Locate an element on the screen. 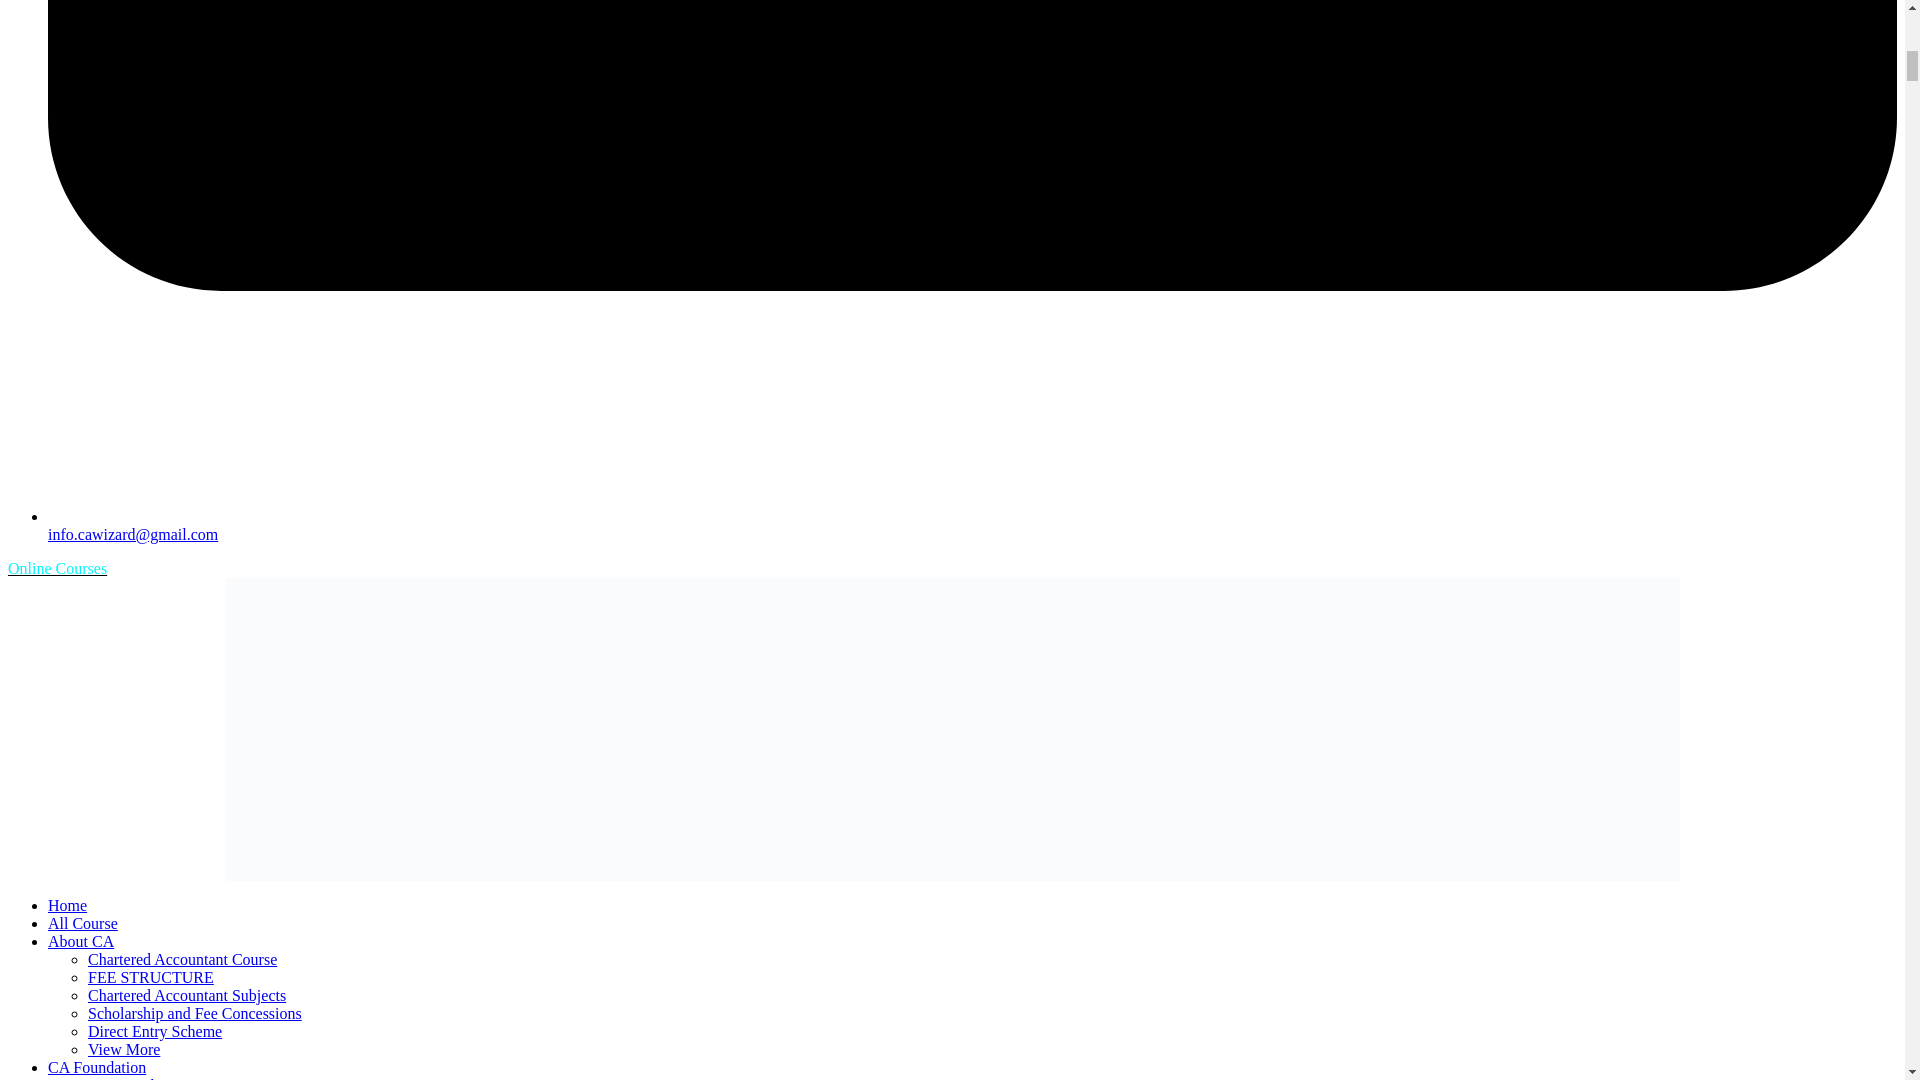  View More is located at coordinates (124, 1050).